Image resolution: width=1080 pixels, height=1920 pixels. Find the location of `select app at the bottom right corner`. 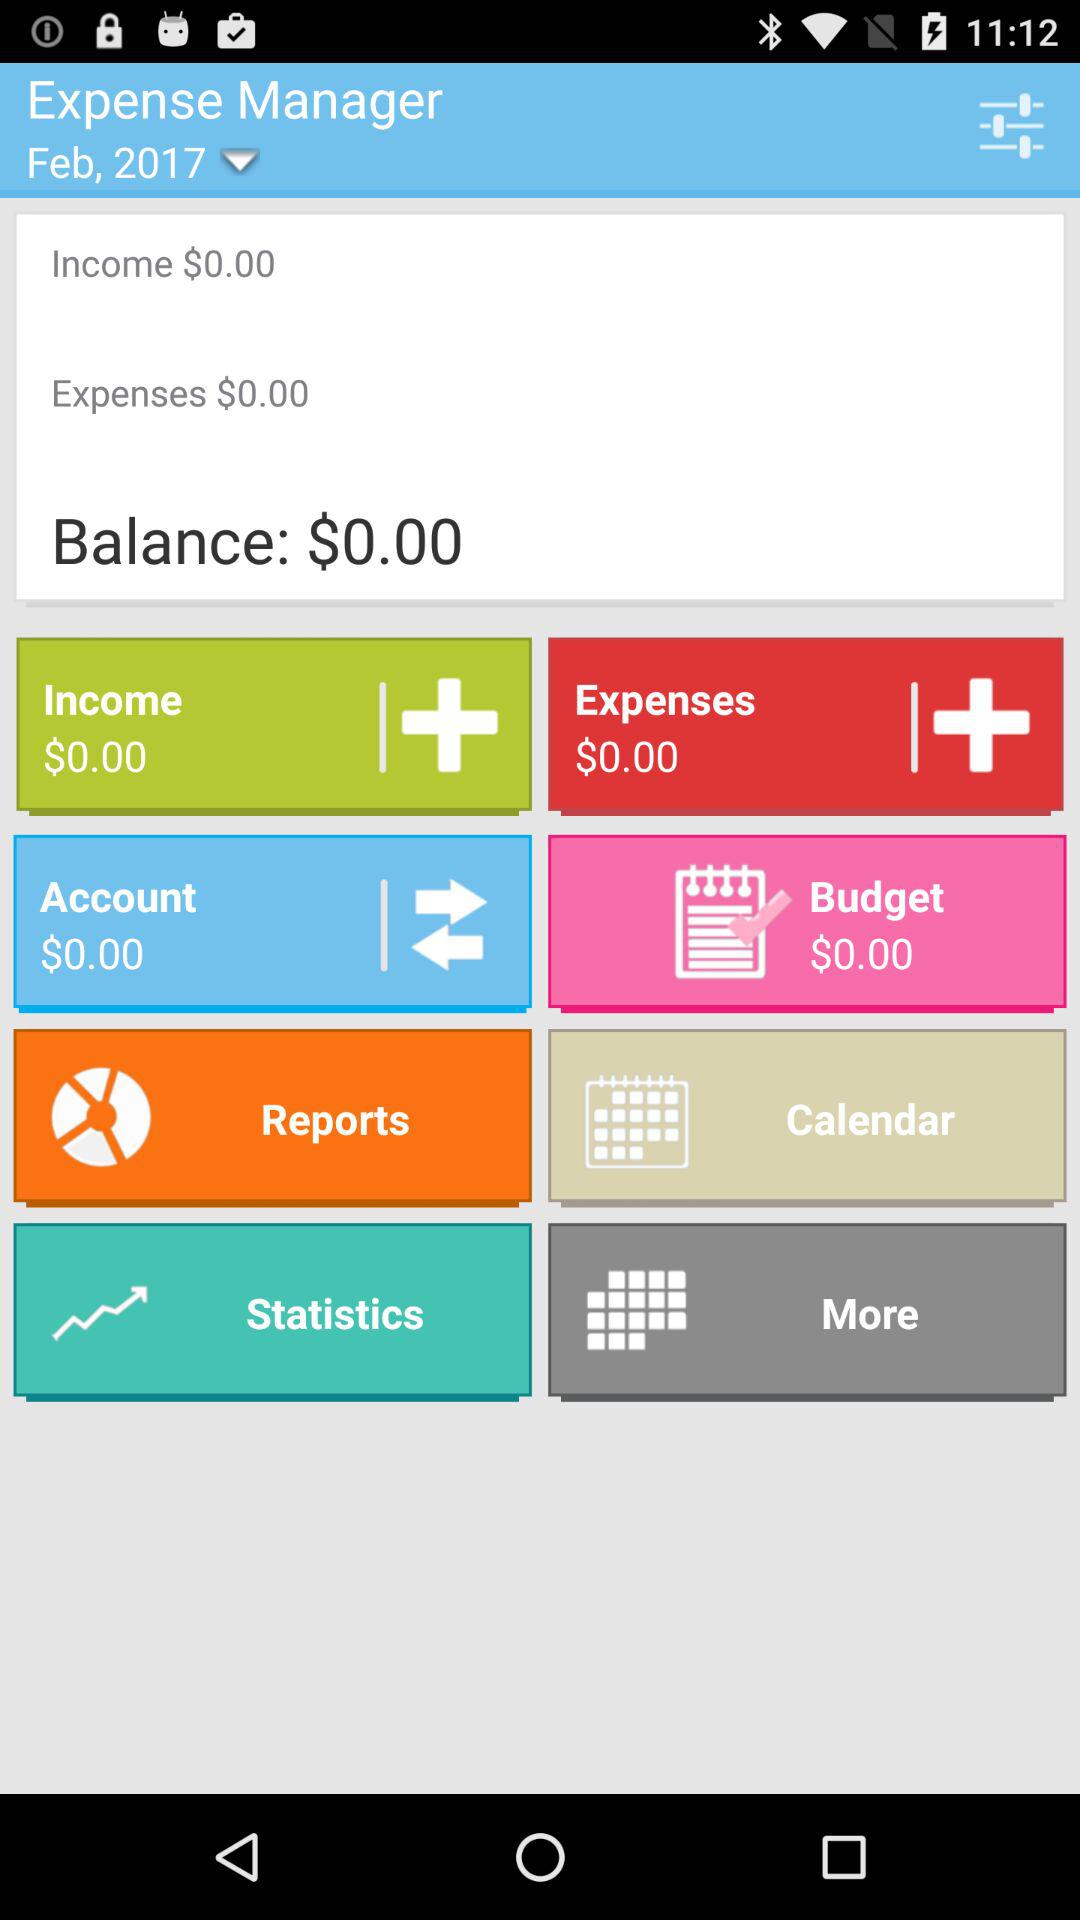

select app at the bottom right corner is located at coordinates (807, 1312).